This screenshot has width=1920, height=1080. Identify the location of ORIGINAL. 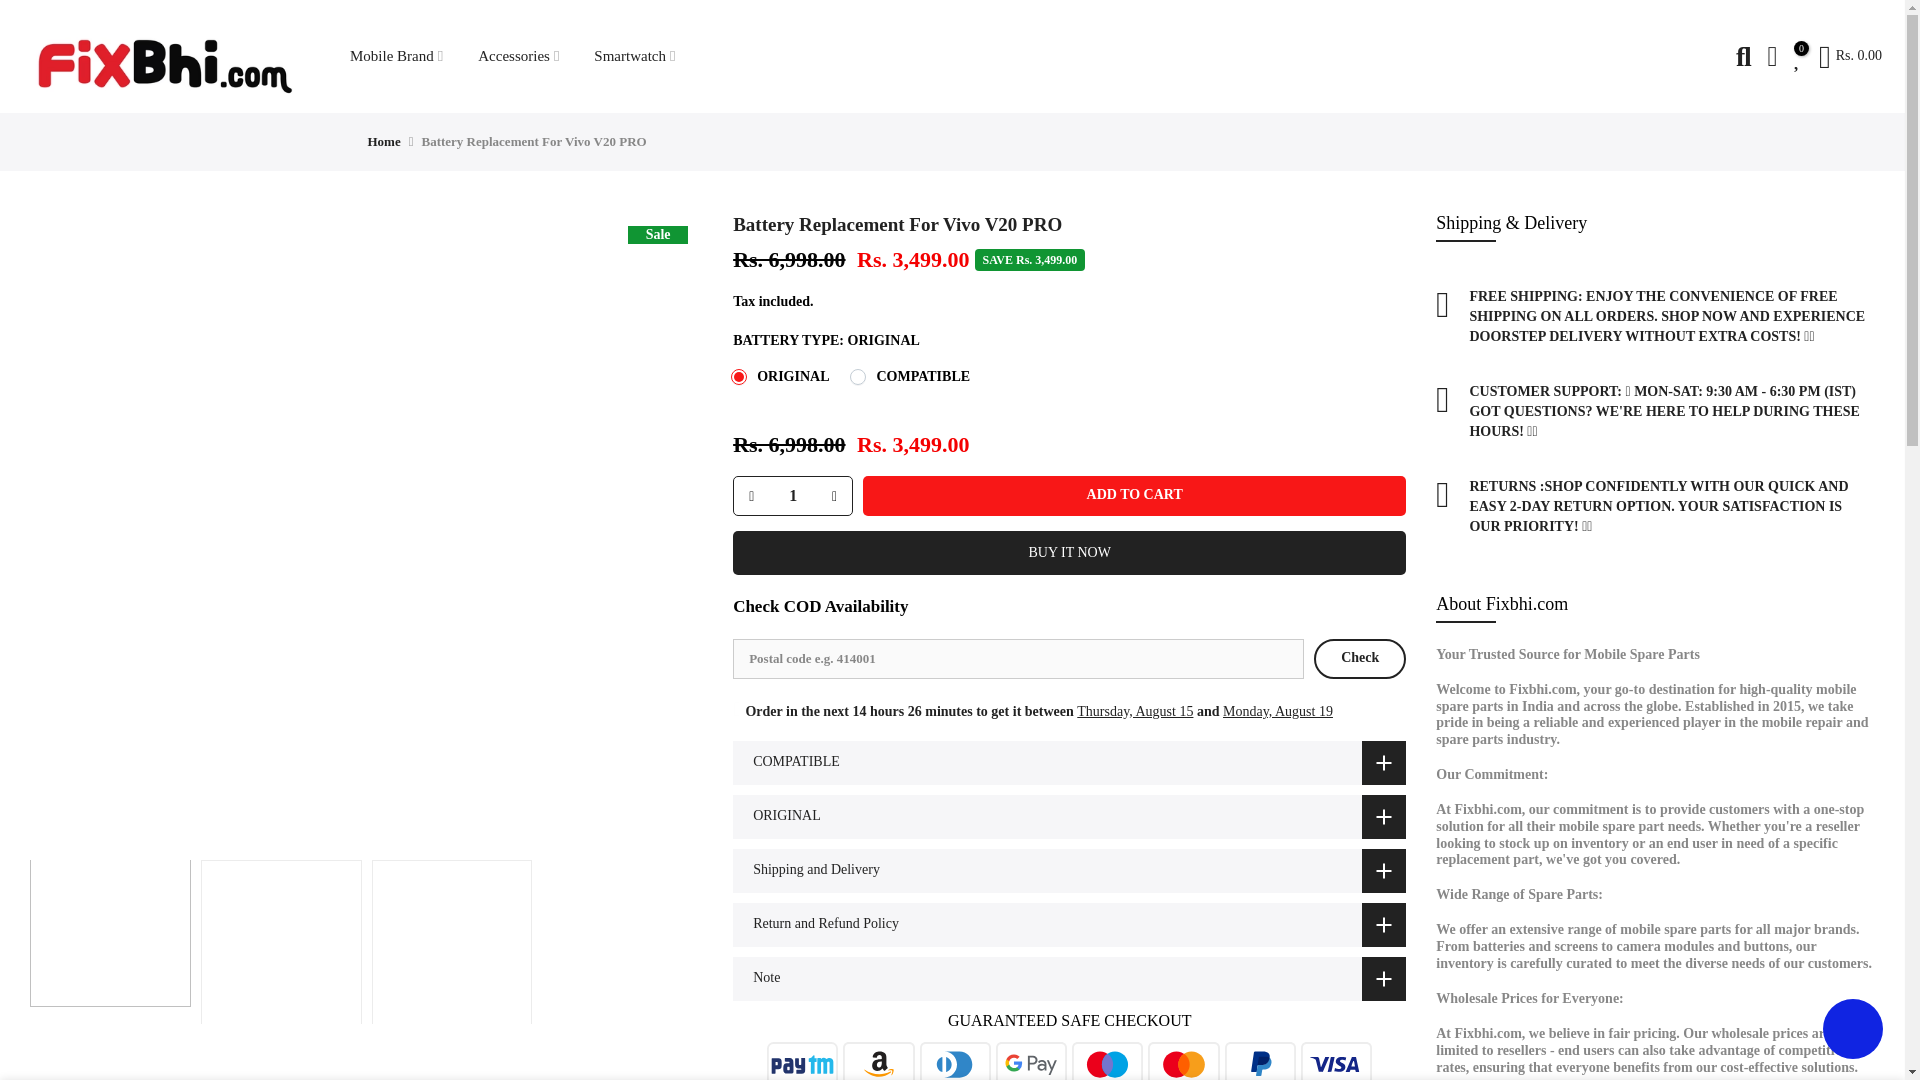
(1069, 816).